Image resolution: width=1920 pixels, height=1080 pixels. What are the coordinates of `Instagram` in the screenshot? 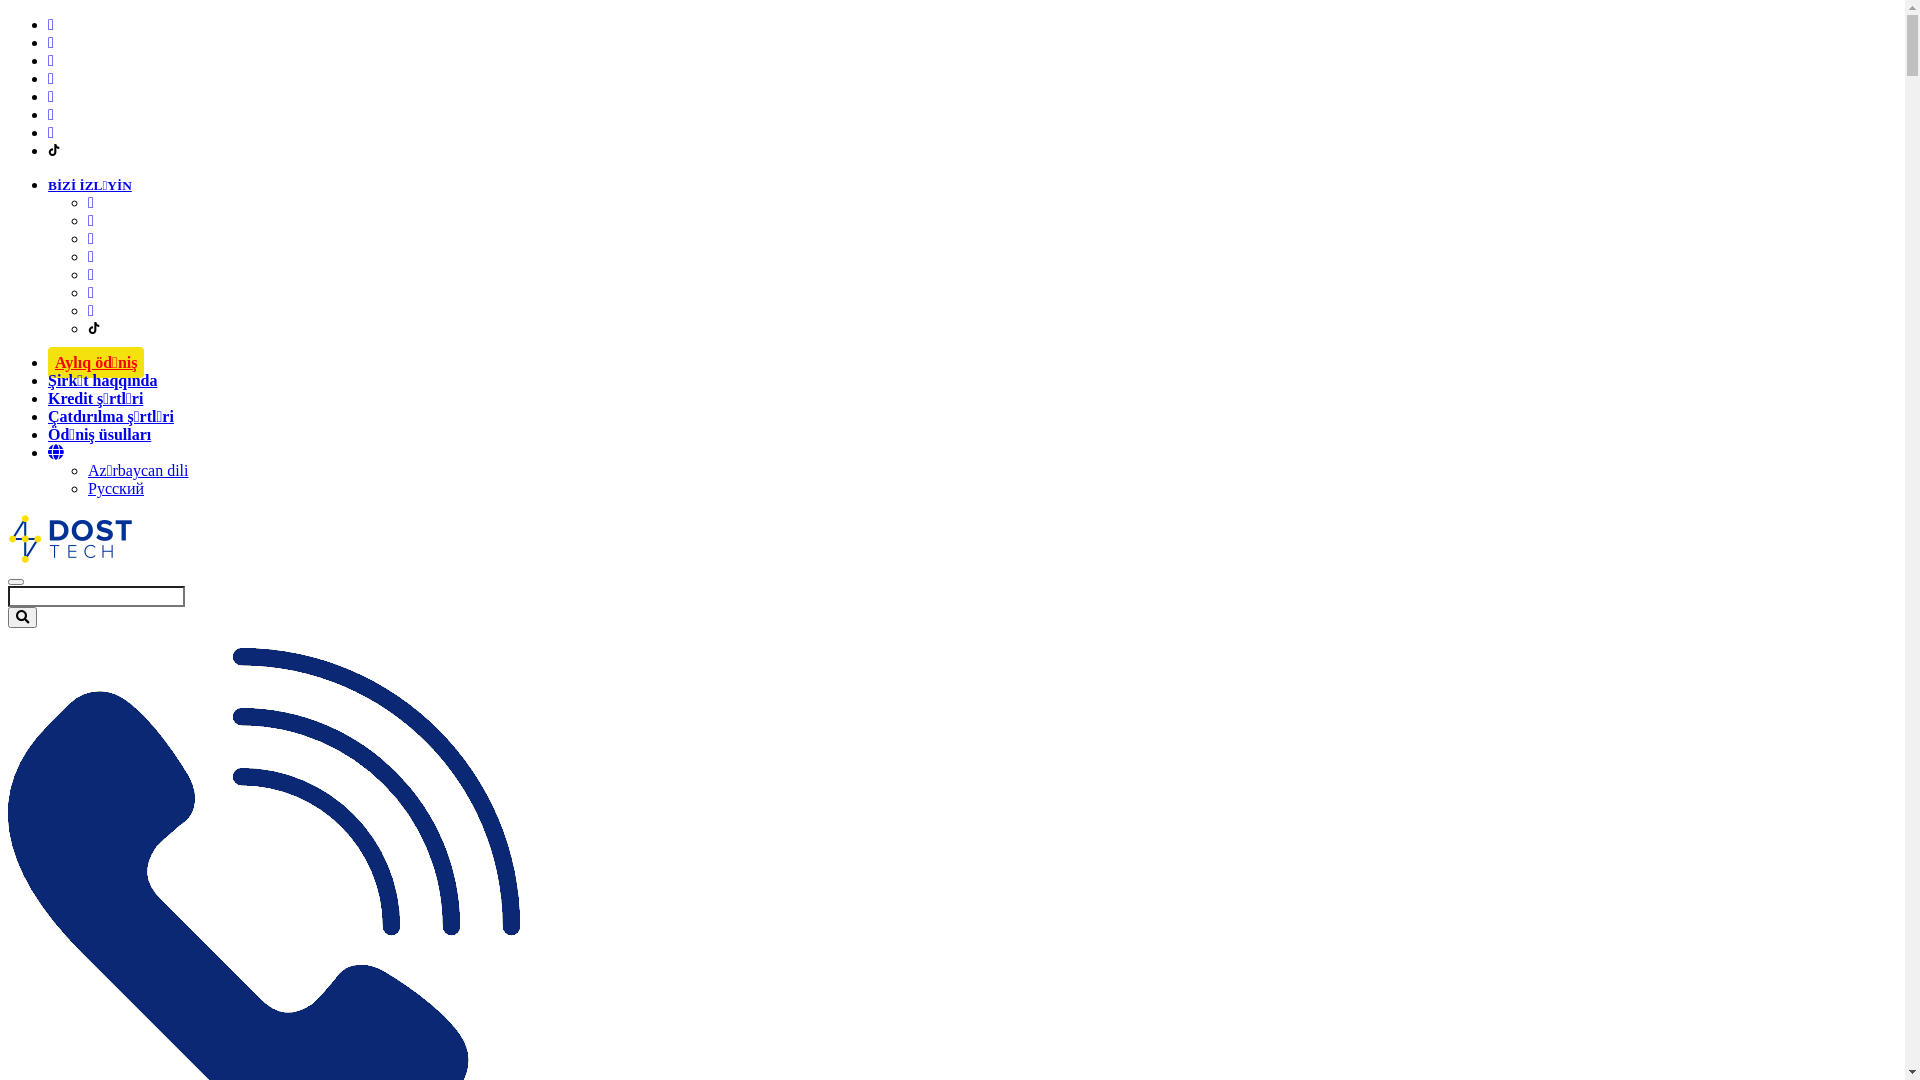 It's located at (51, 42).